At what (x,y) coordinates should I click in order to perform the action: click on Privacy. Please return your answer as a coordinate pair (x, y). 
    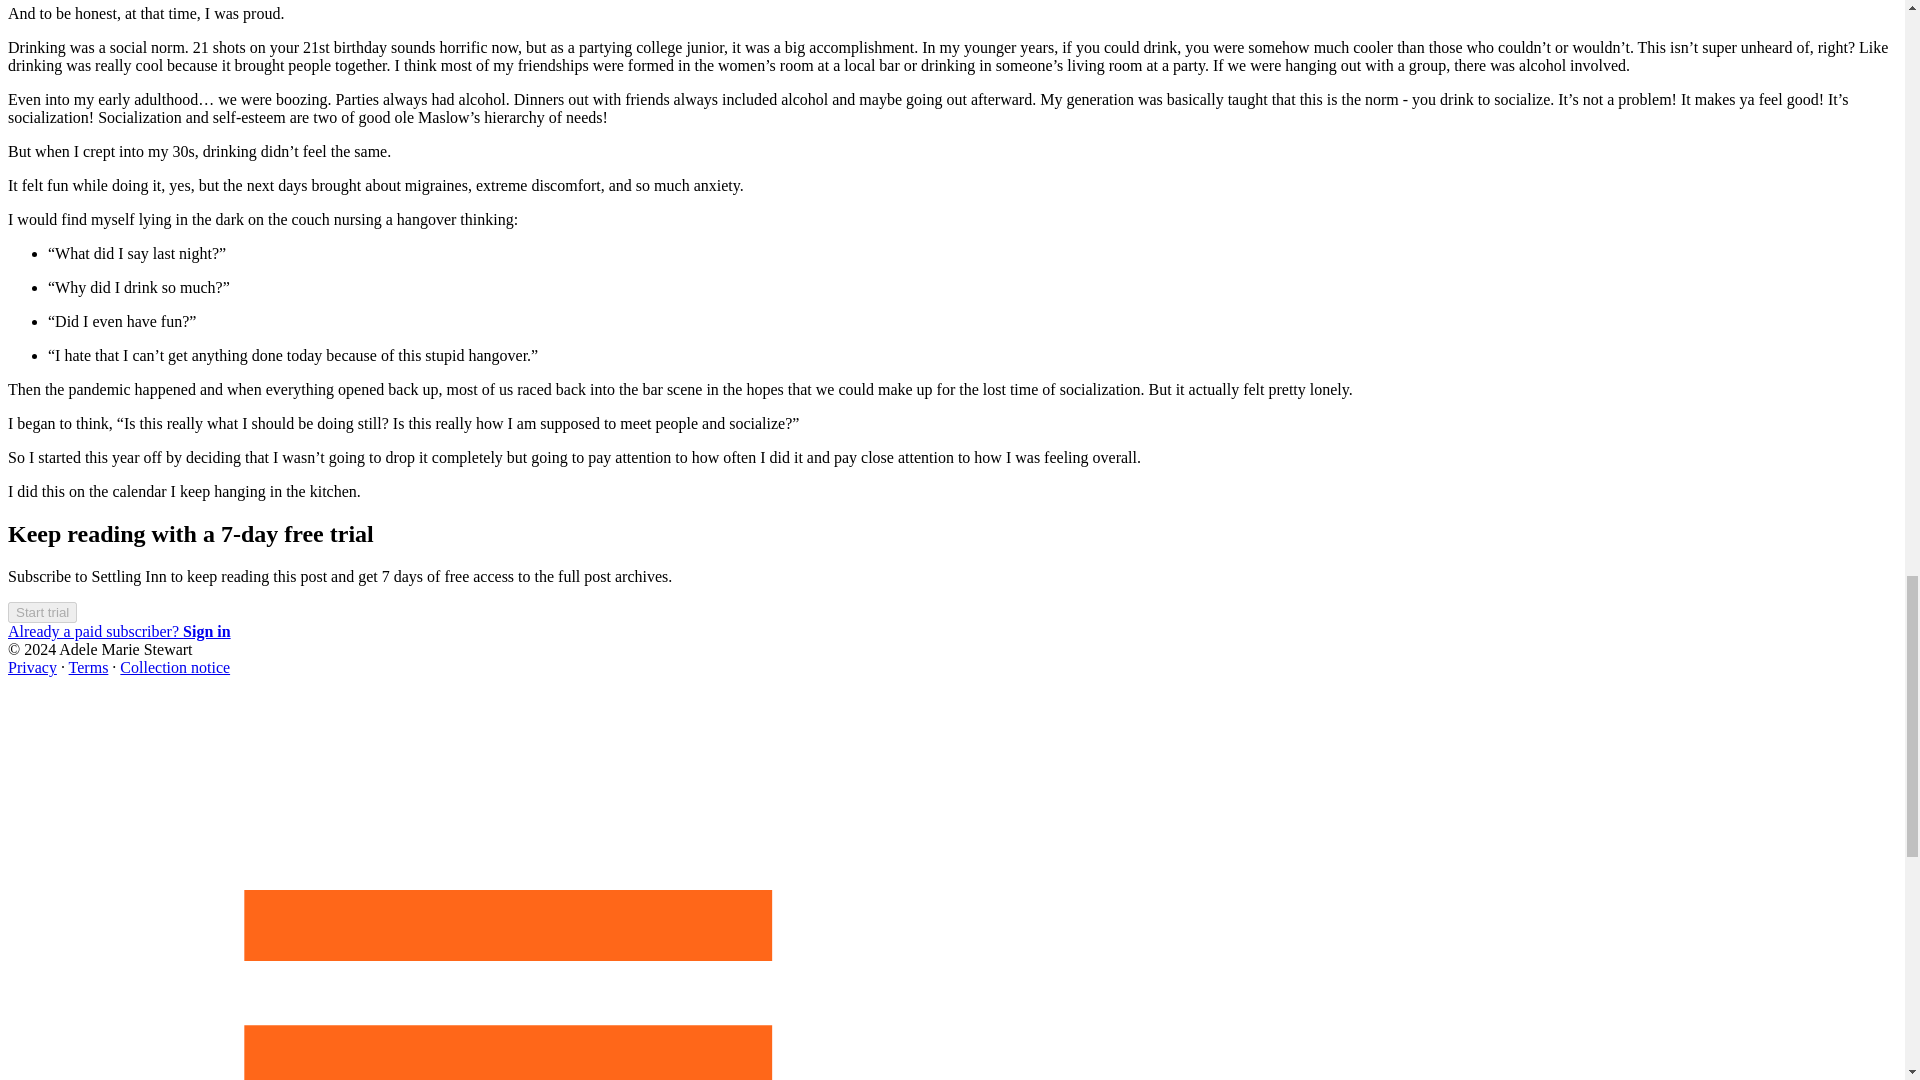
    Looking at the image, I should click on (32, 667).